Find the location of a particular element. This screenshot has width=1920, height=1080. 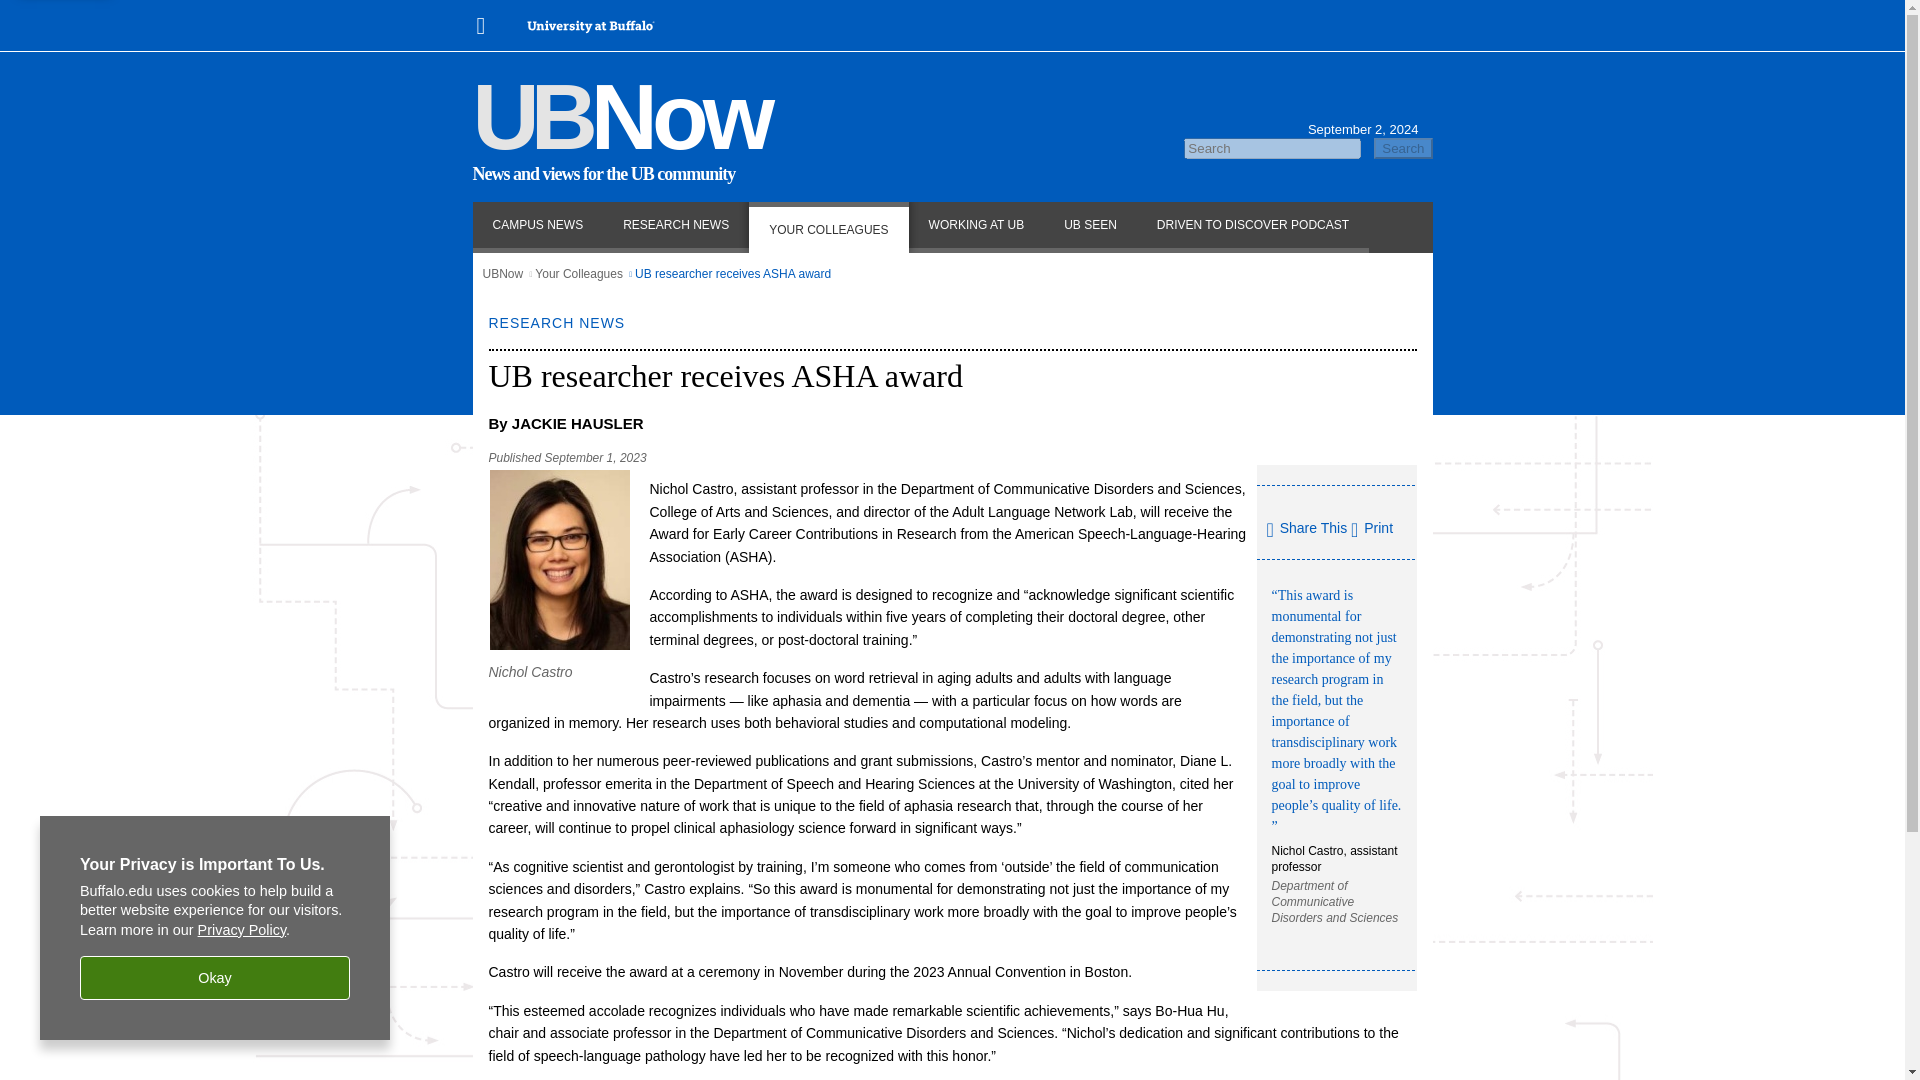

Print is located at coordinates (1372, 527).